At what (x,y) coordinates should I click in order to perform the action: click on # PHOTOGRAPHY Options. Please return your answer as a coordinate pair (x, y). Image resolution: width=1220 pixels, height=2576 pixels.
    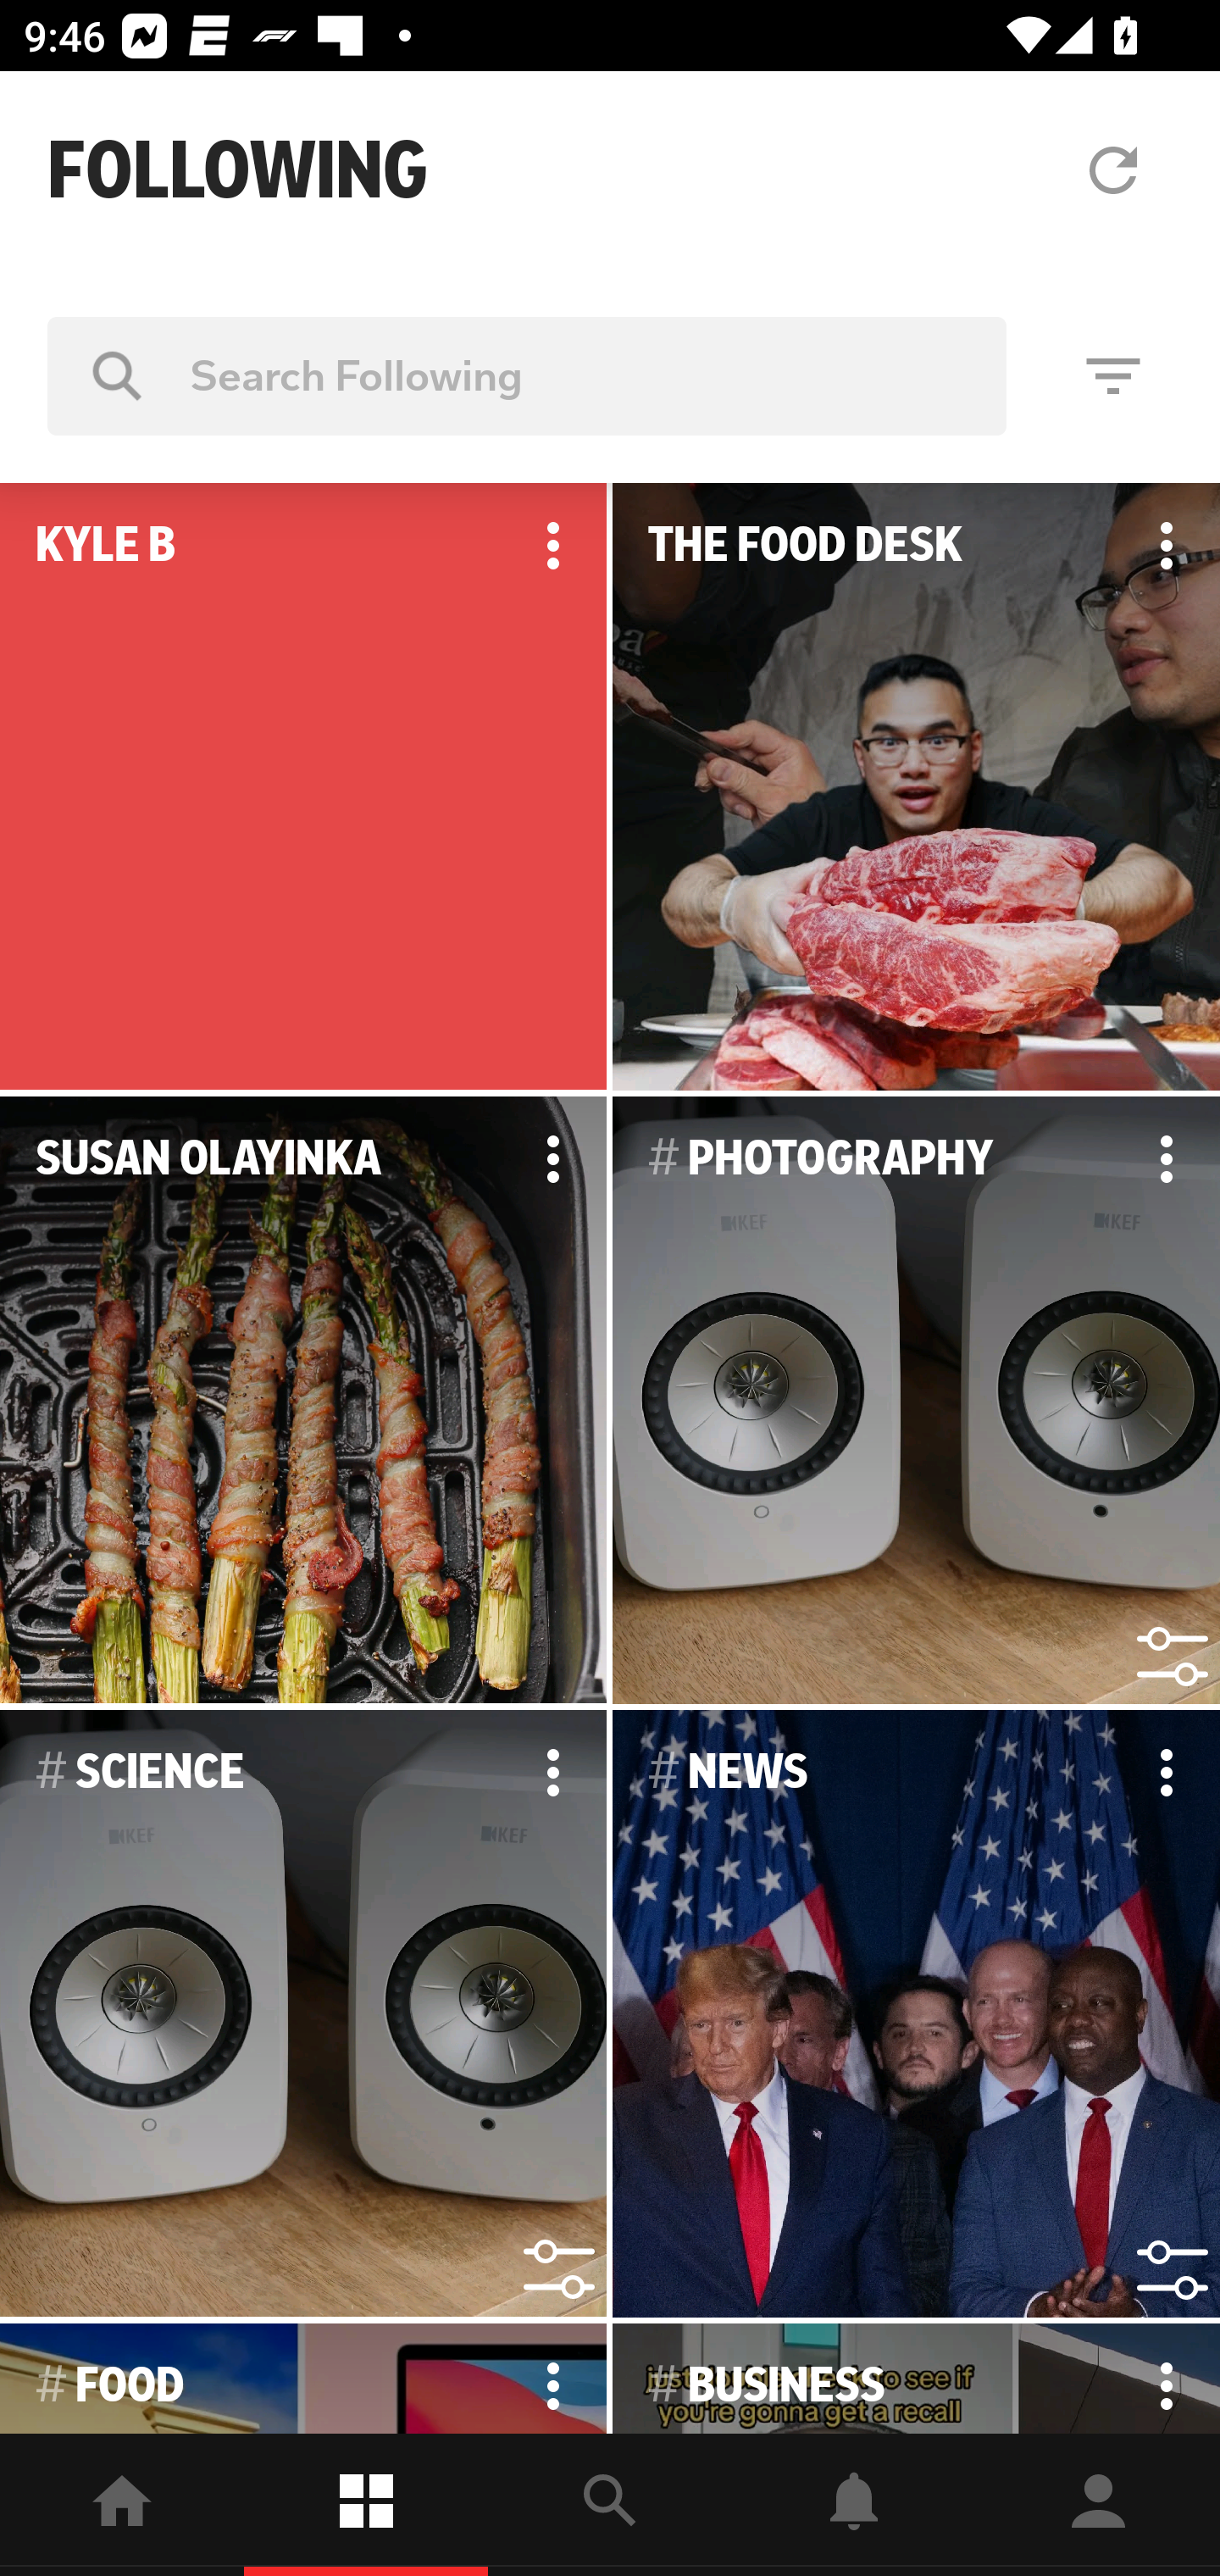
    Looking at the image, I should click on (916, 1402).